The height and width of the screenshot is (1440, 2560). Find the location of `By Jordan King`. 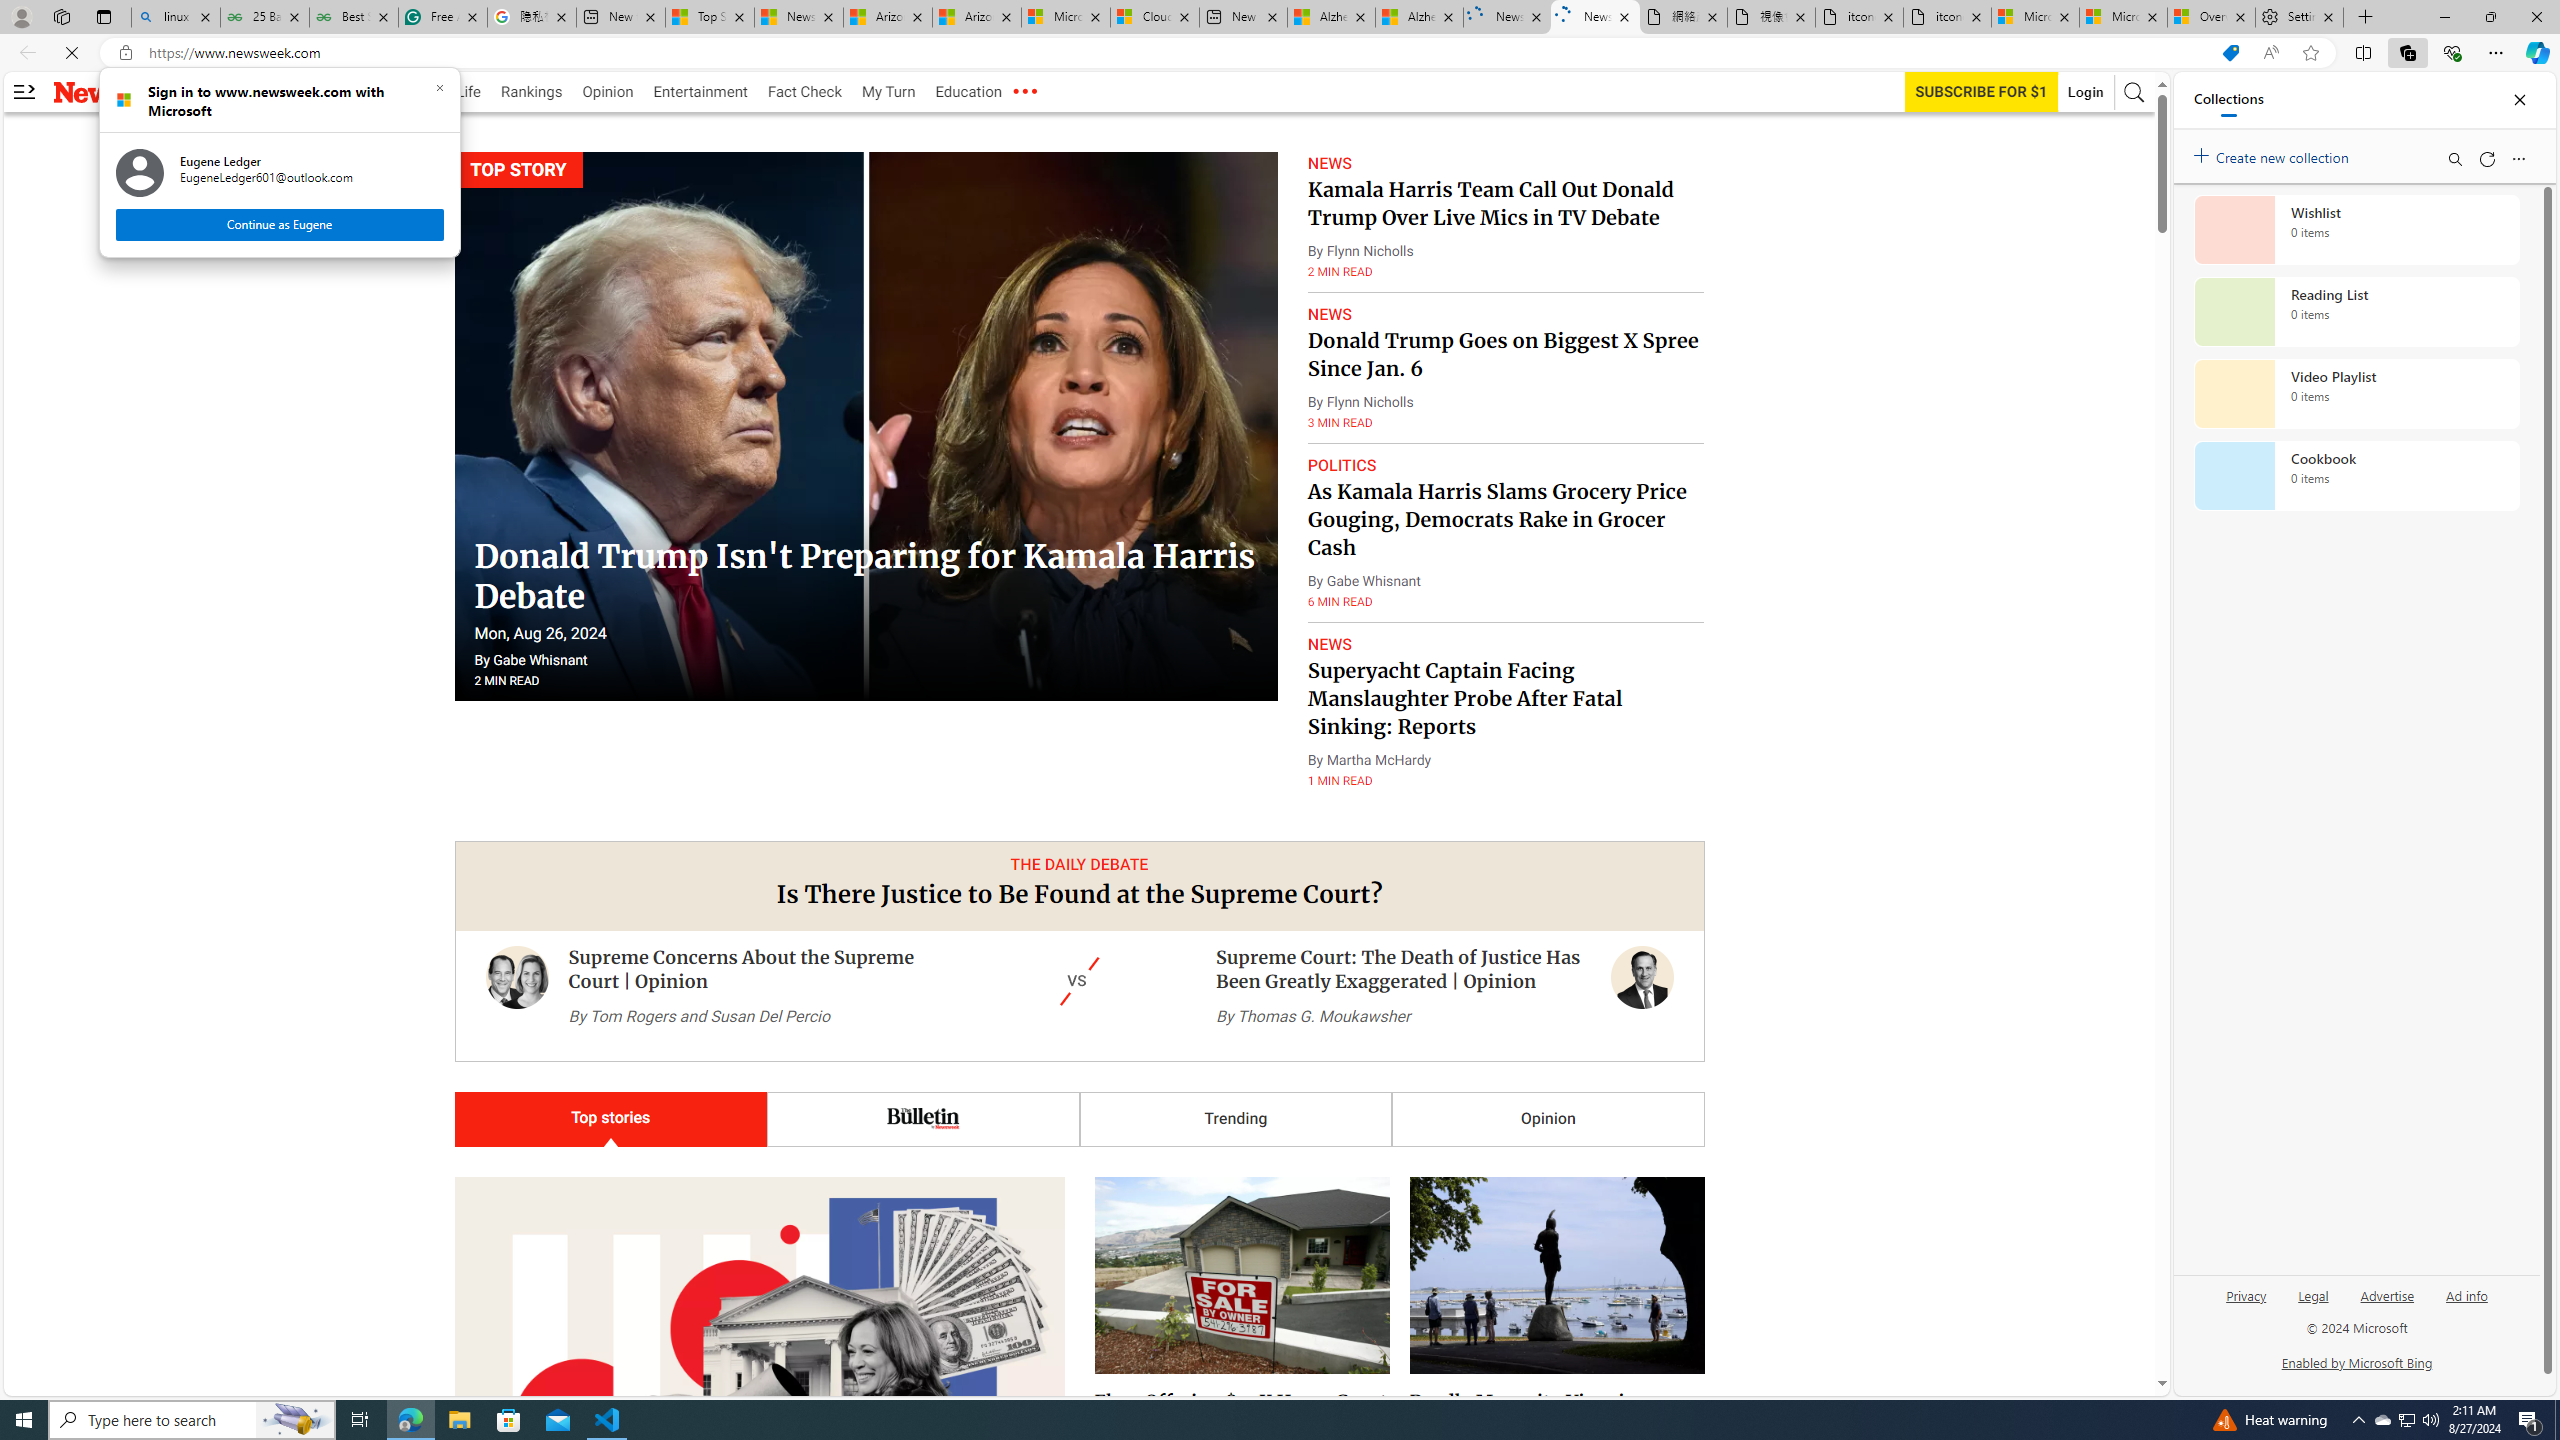

By Jordan King is located at coordinates (1456, 1268).